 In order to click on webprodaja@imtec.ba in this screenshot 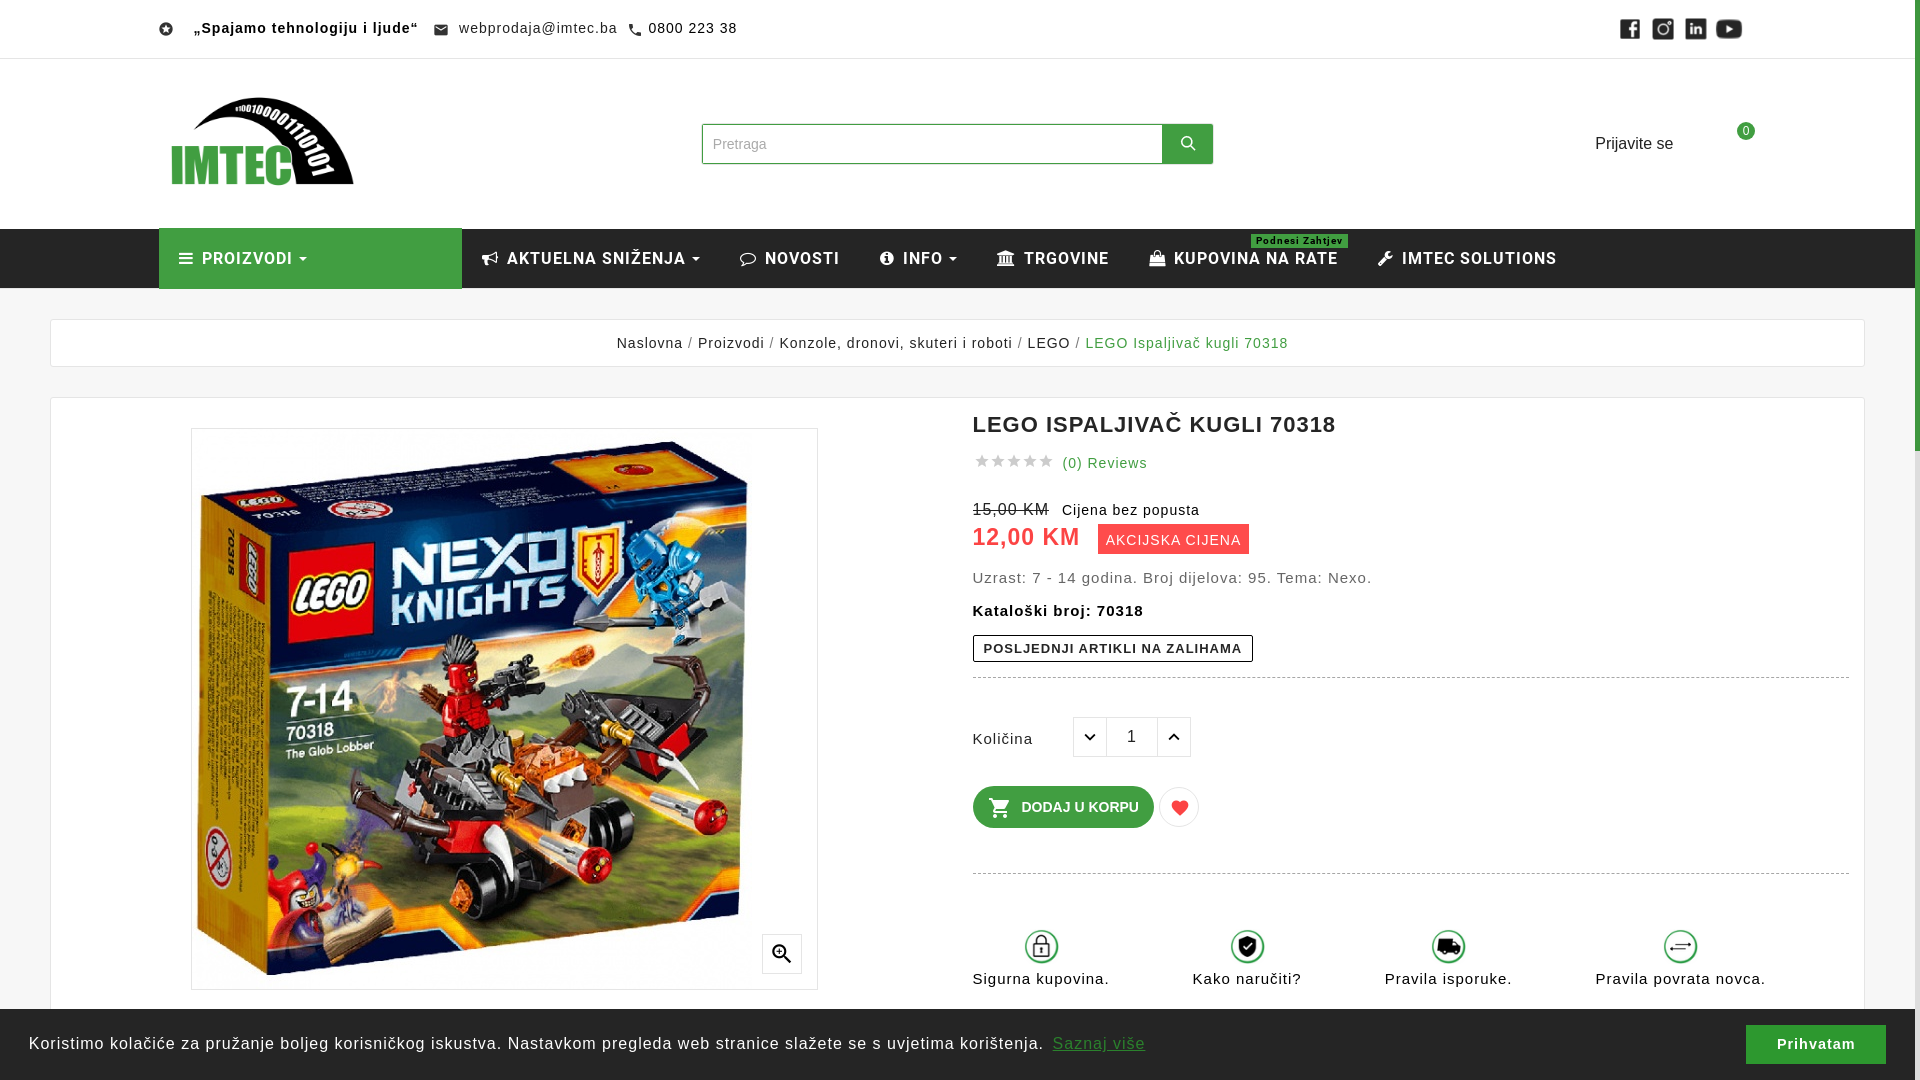, I will do `click(536, 28)`.